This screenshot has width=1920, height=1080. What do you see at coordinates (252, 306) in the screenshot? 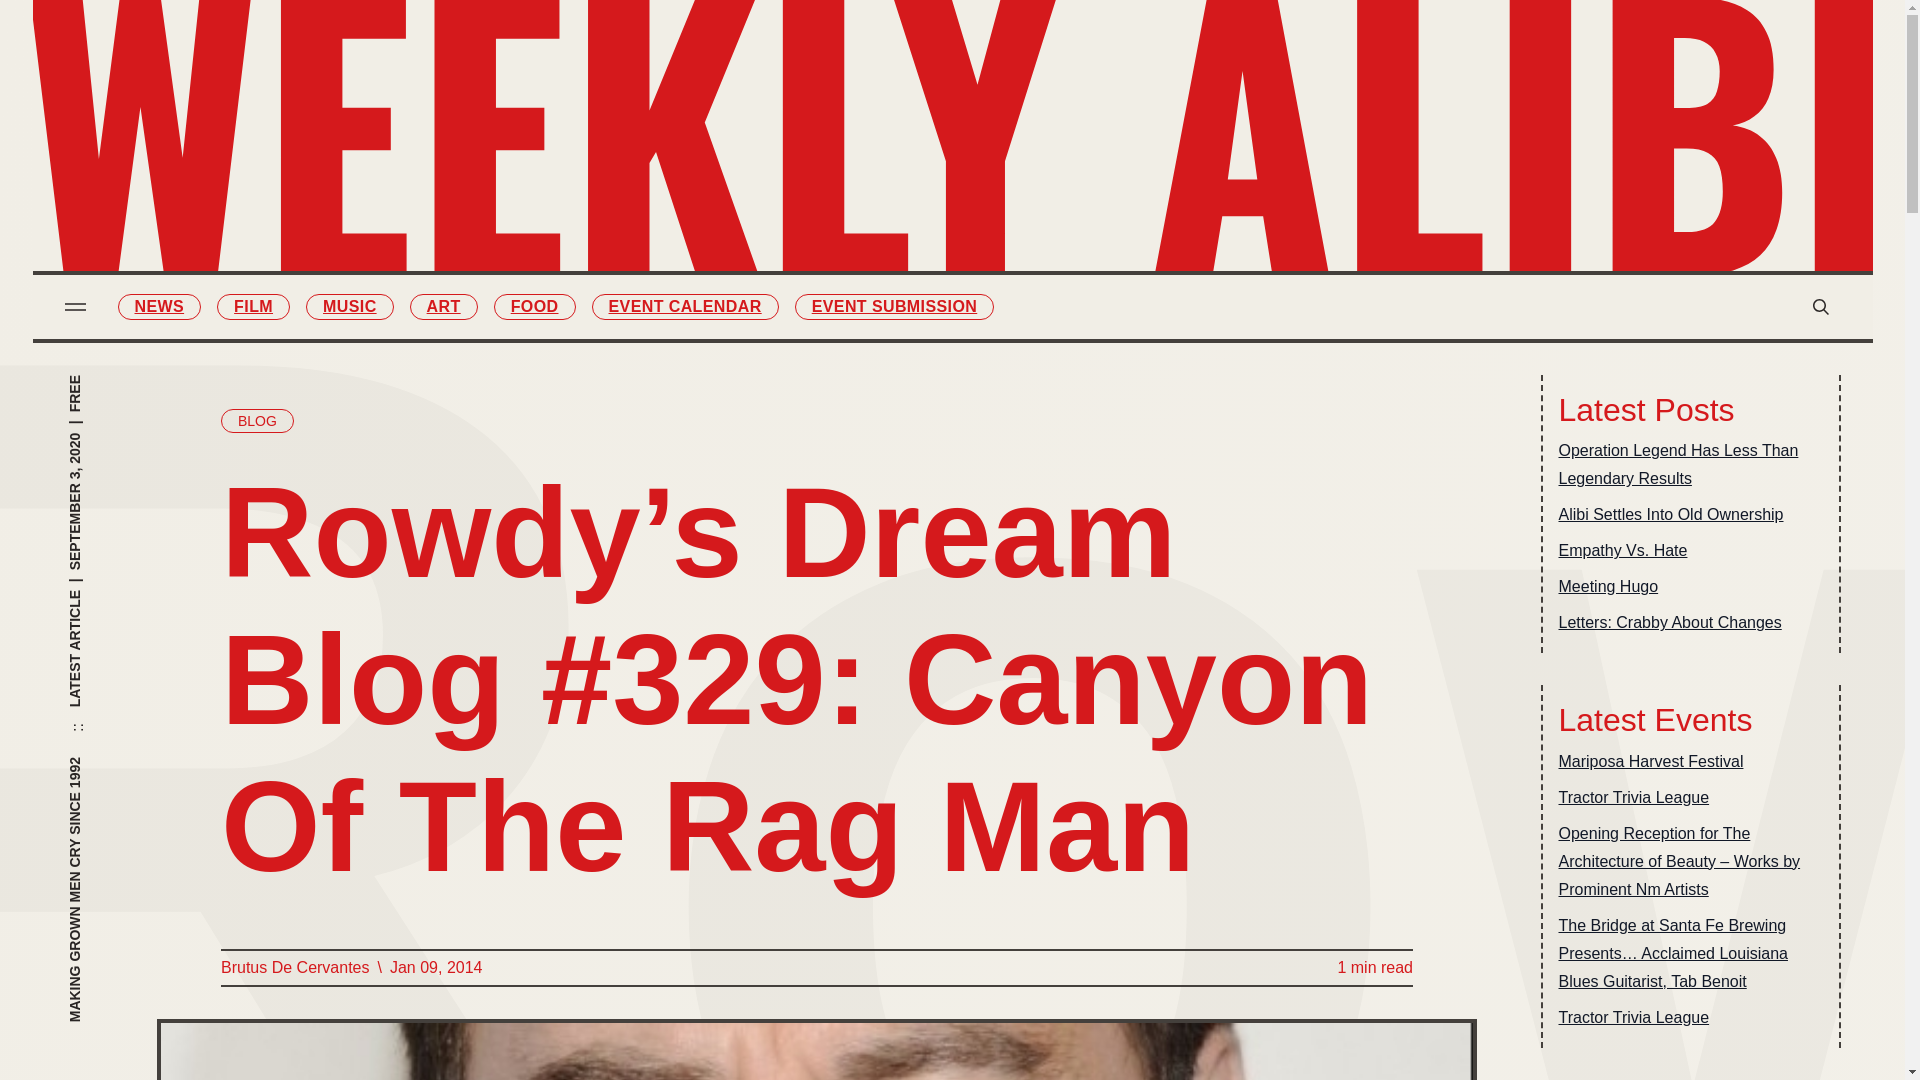
I see `FILM` at bounding box center [252, 306].